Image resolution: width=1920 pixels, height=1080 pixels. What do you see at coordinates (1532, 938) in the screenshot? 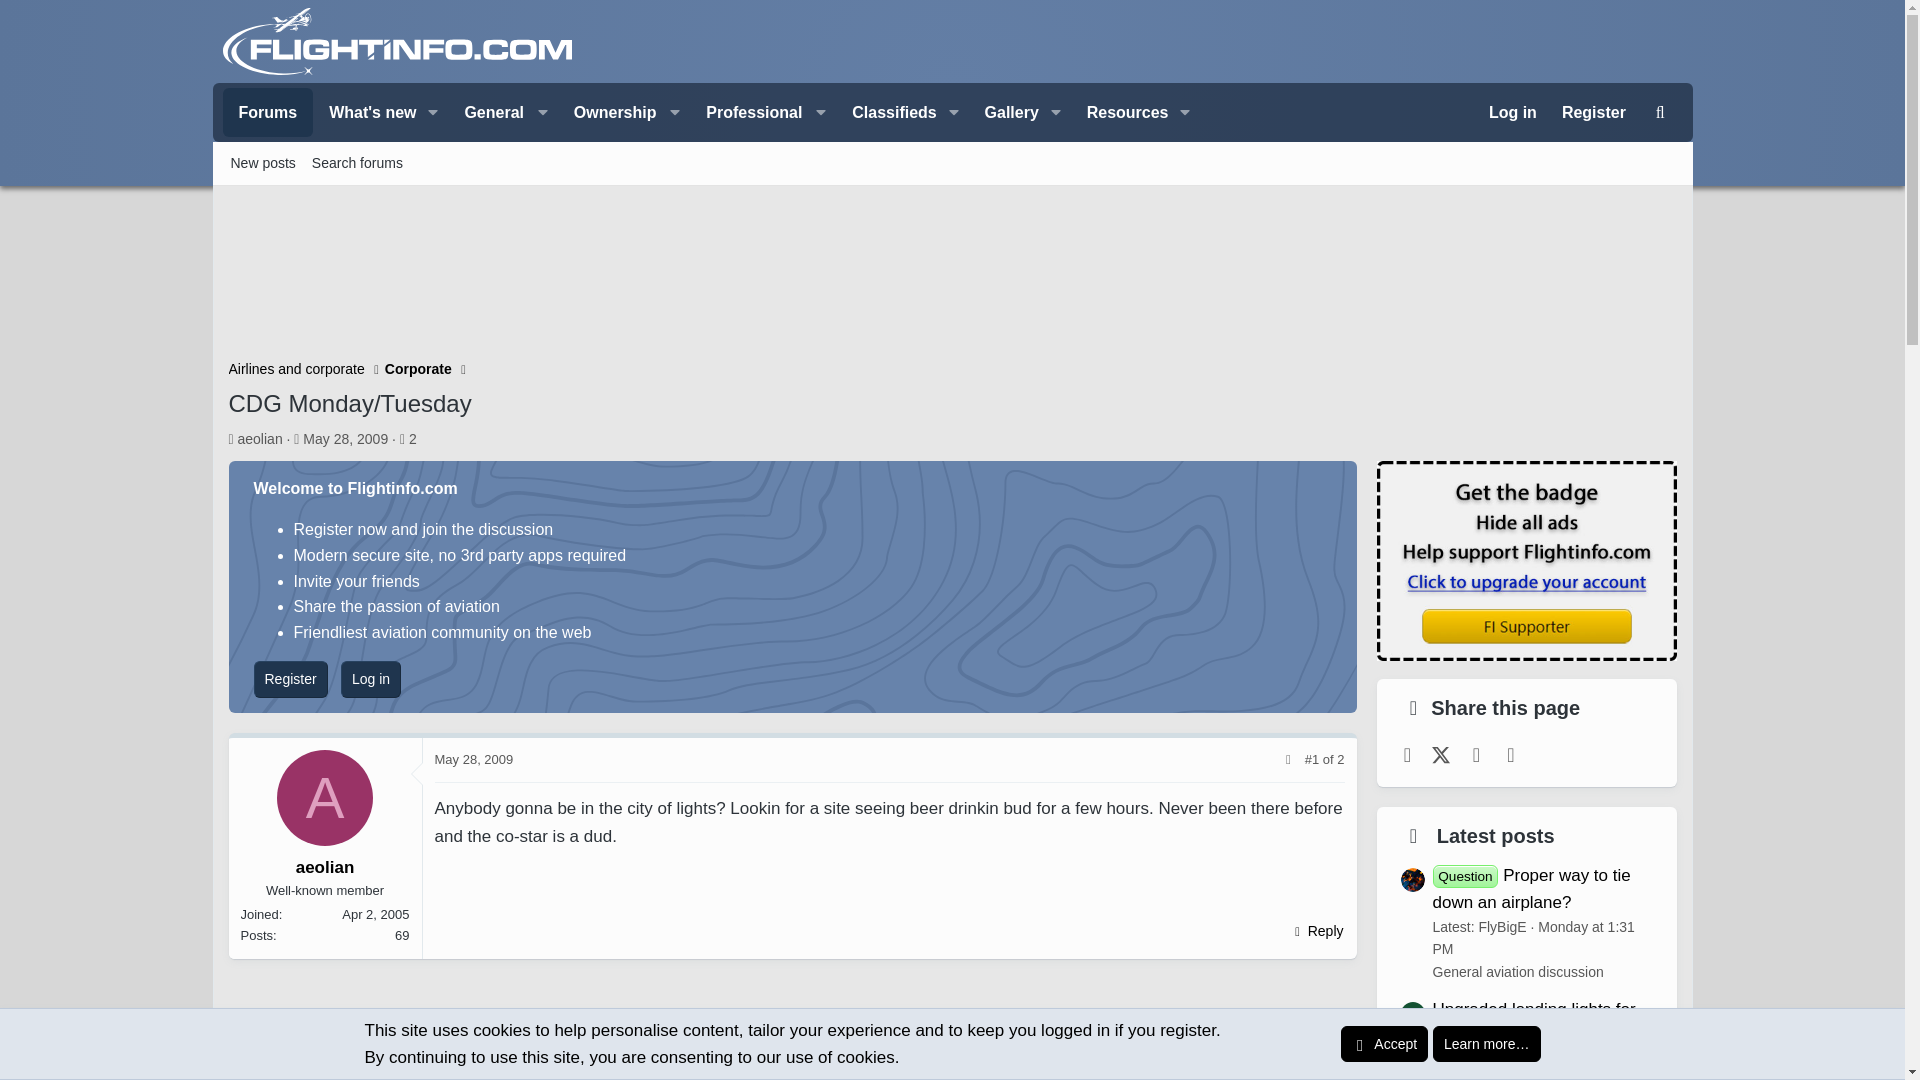
I see `Jul 29, 2024 at 1:31 PM` at bounding box center [1532, 938].